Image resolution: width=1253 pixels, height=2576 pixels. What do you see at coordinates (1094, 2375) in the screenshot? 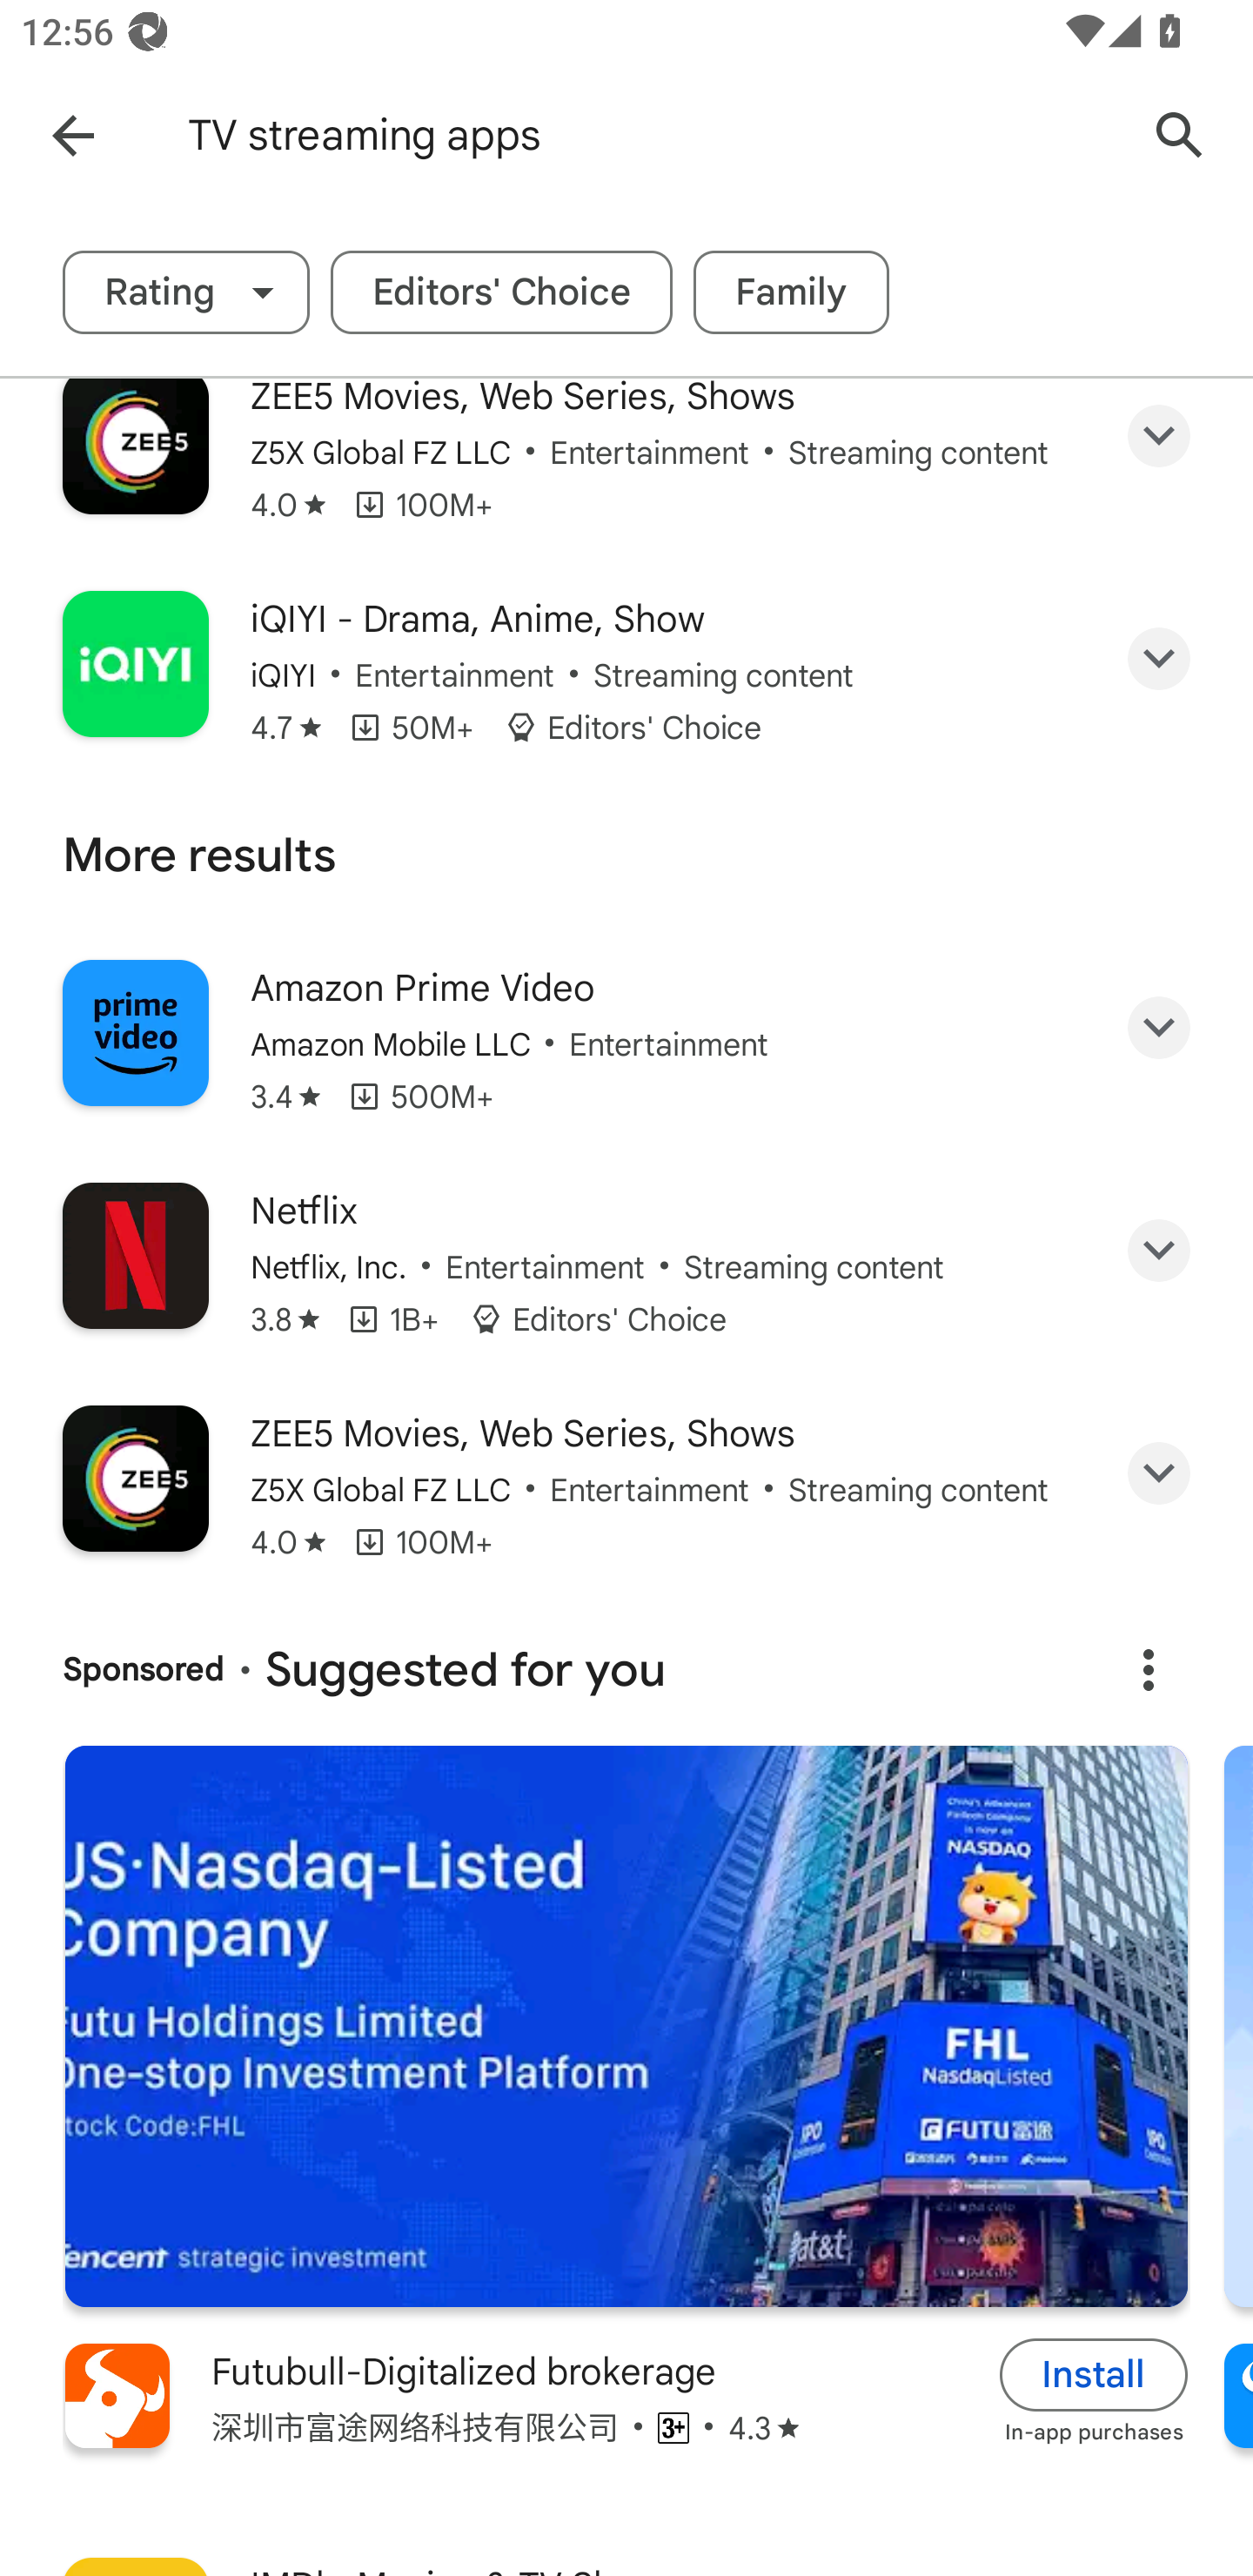
I see `Install` at bounding box center [1094, 2375].